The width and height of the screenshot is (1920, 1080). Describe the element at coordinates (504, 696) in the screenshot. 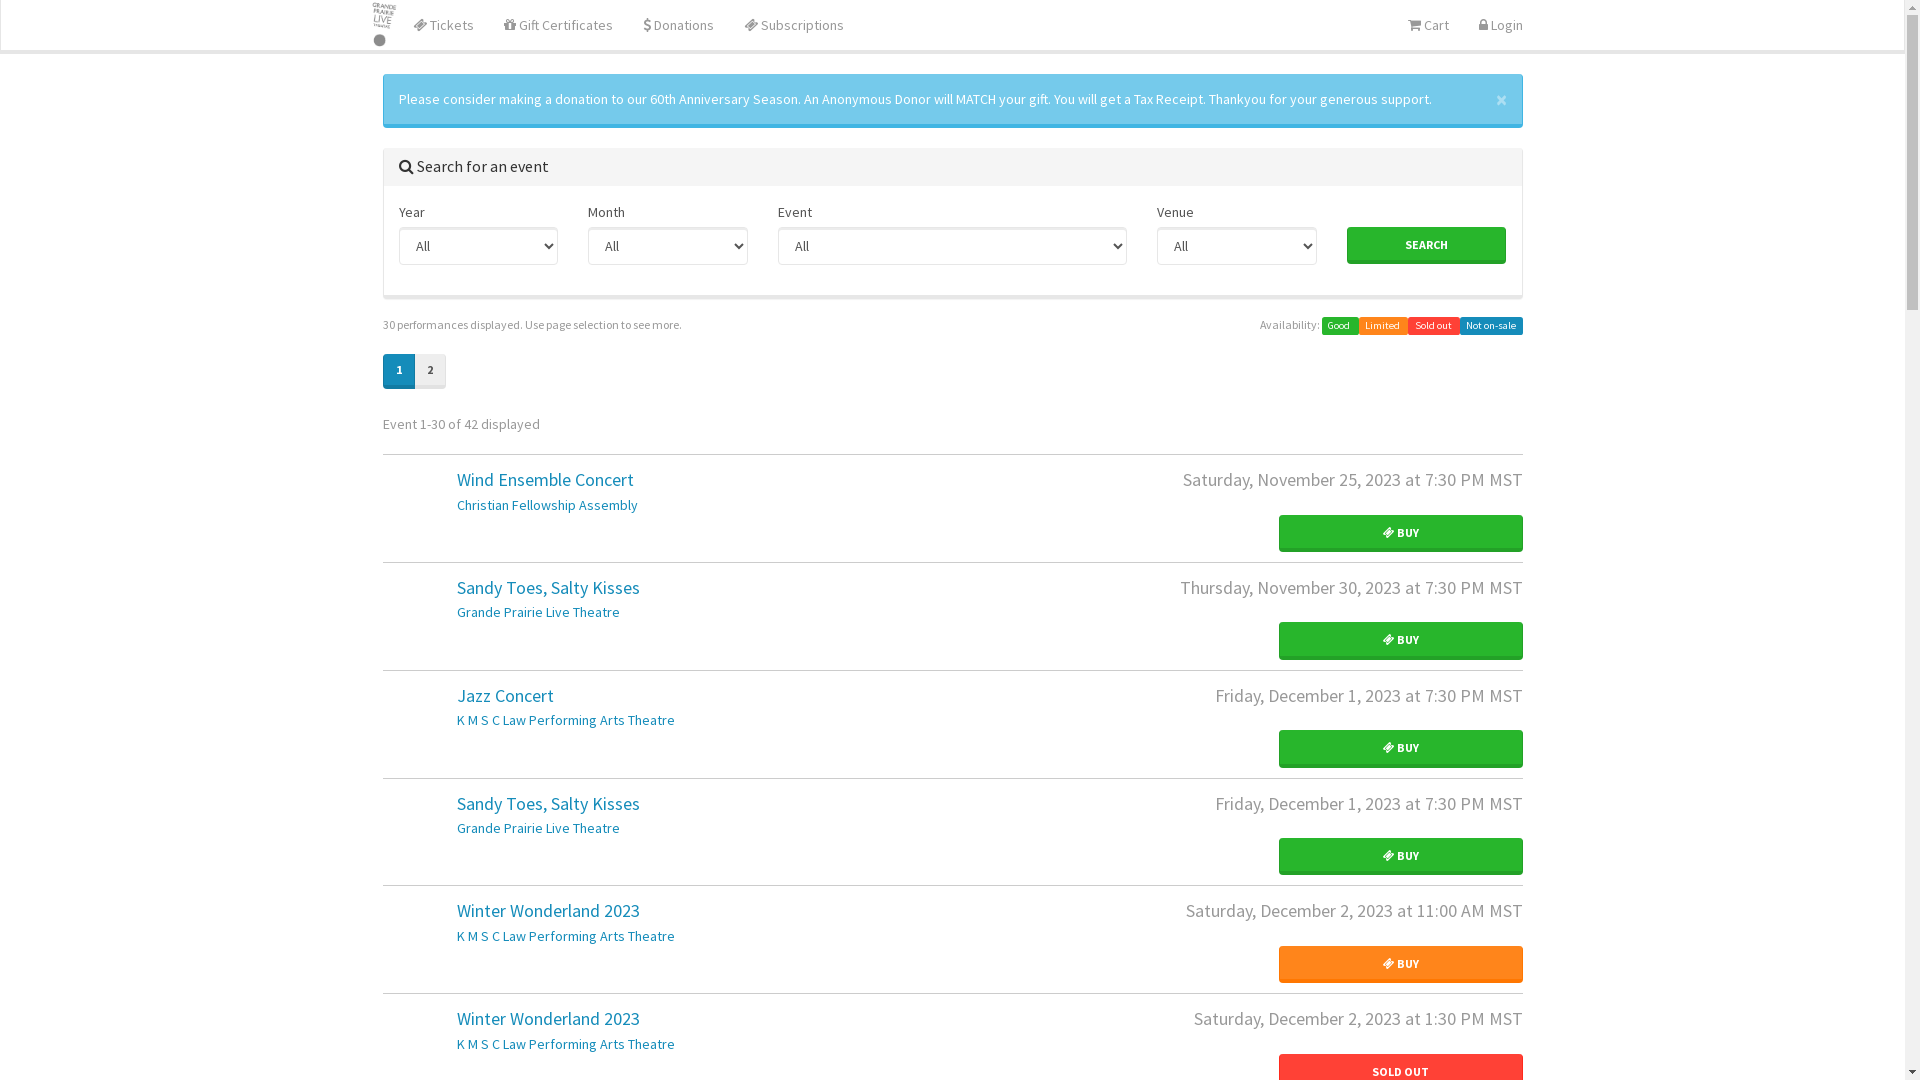

I see `Jazz Concert` at that location.